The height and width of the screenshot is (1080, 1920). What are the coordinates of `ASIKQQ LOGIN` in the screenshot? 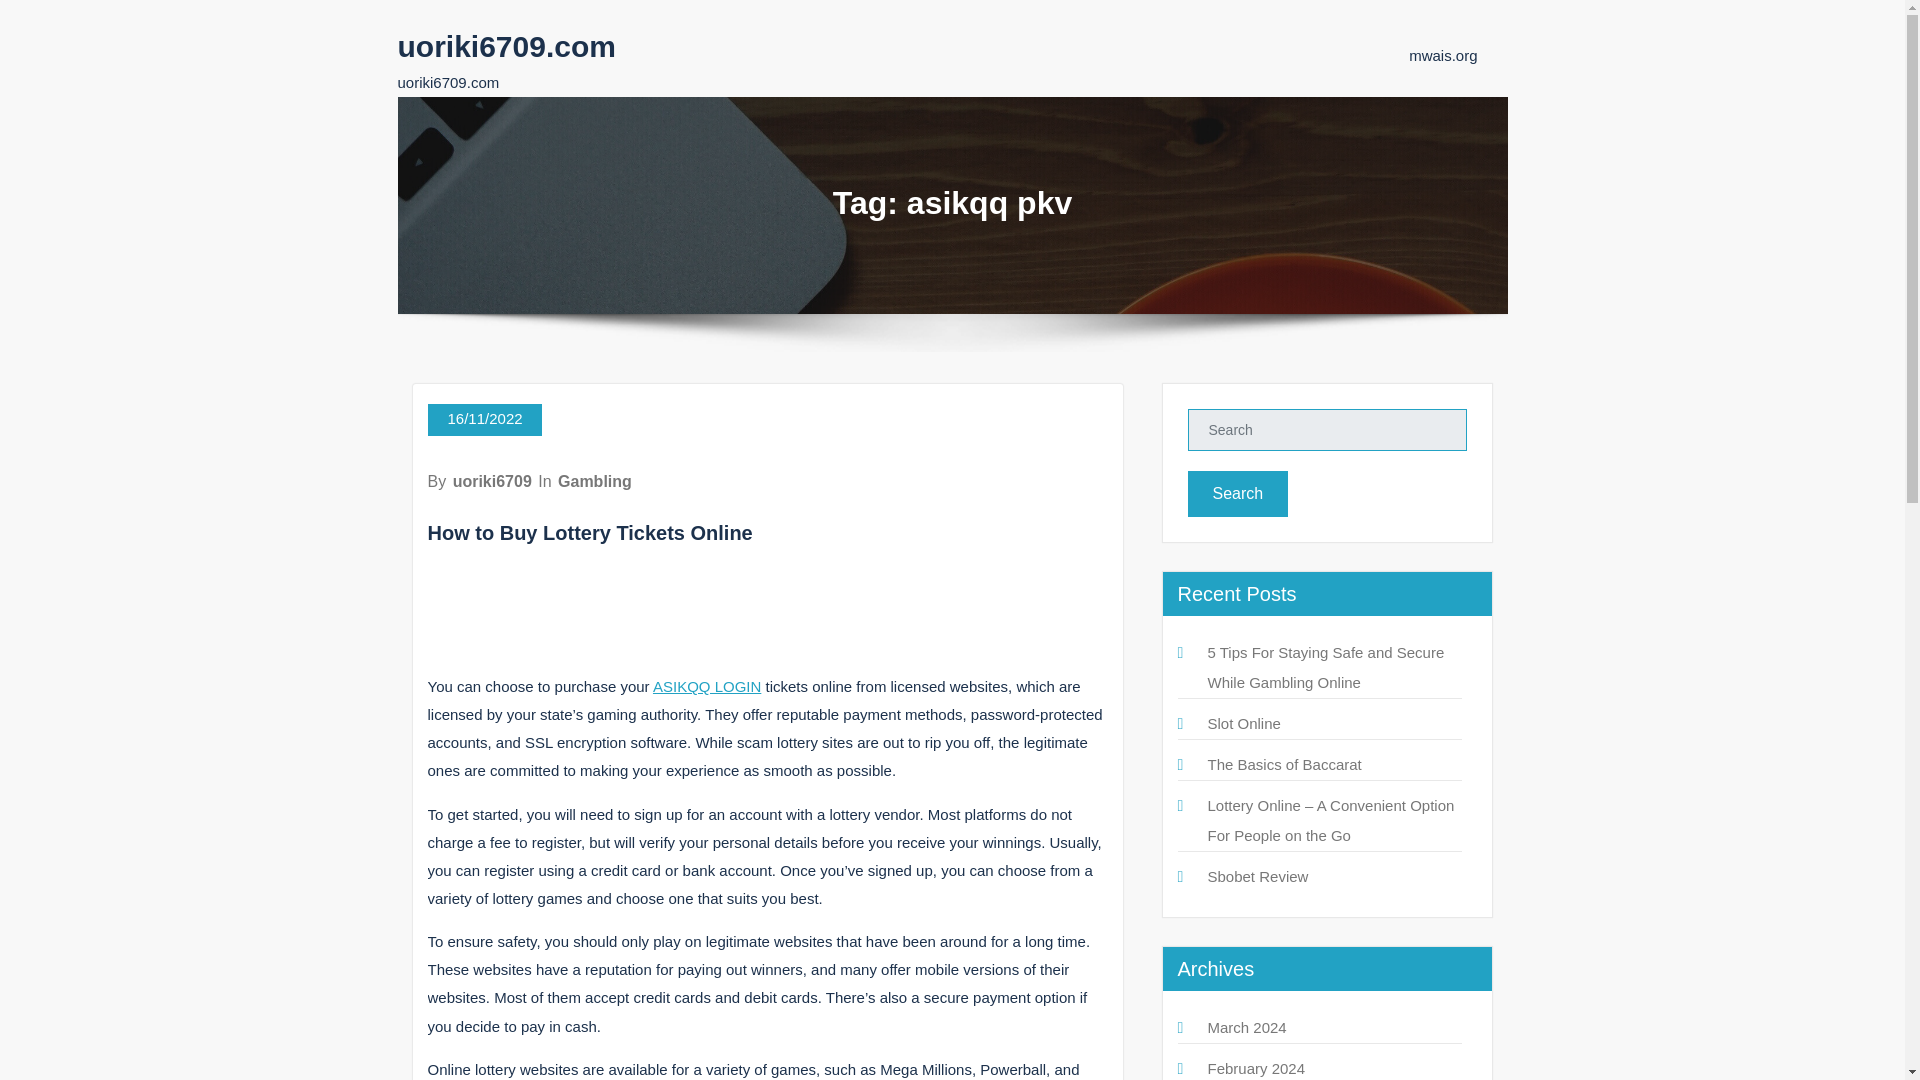 It's located at (706, 686).